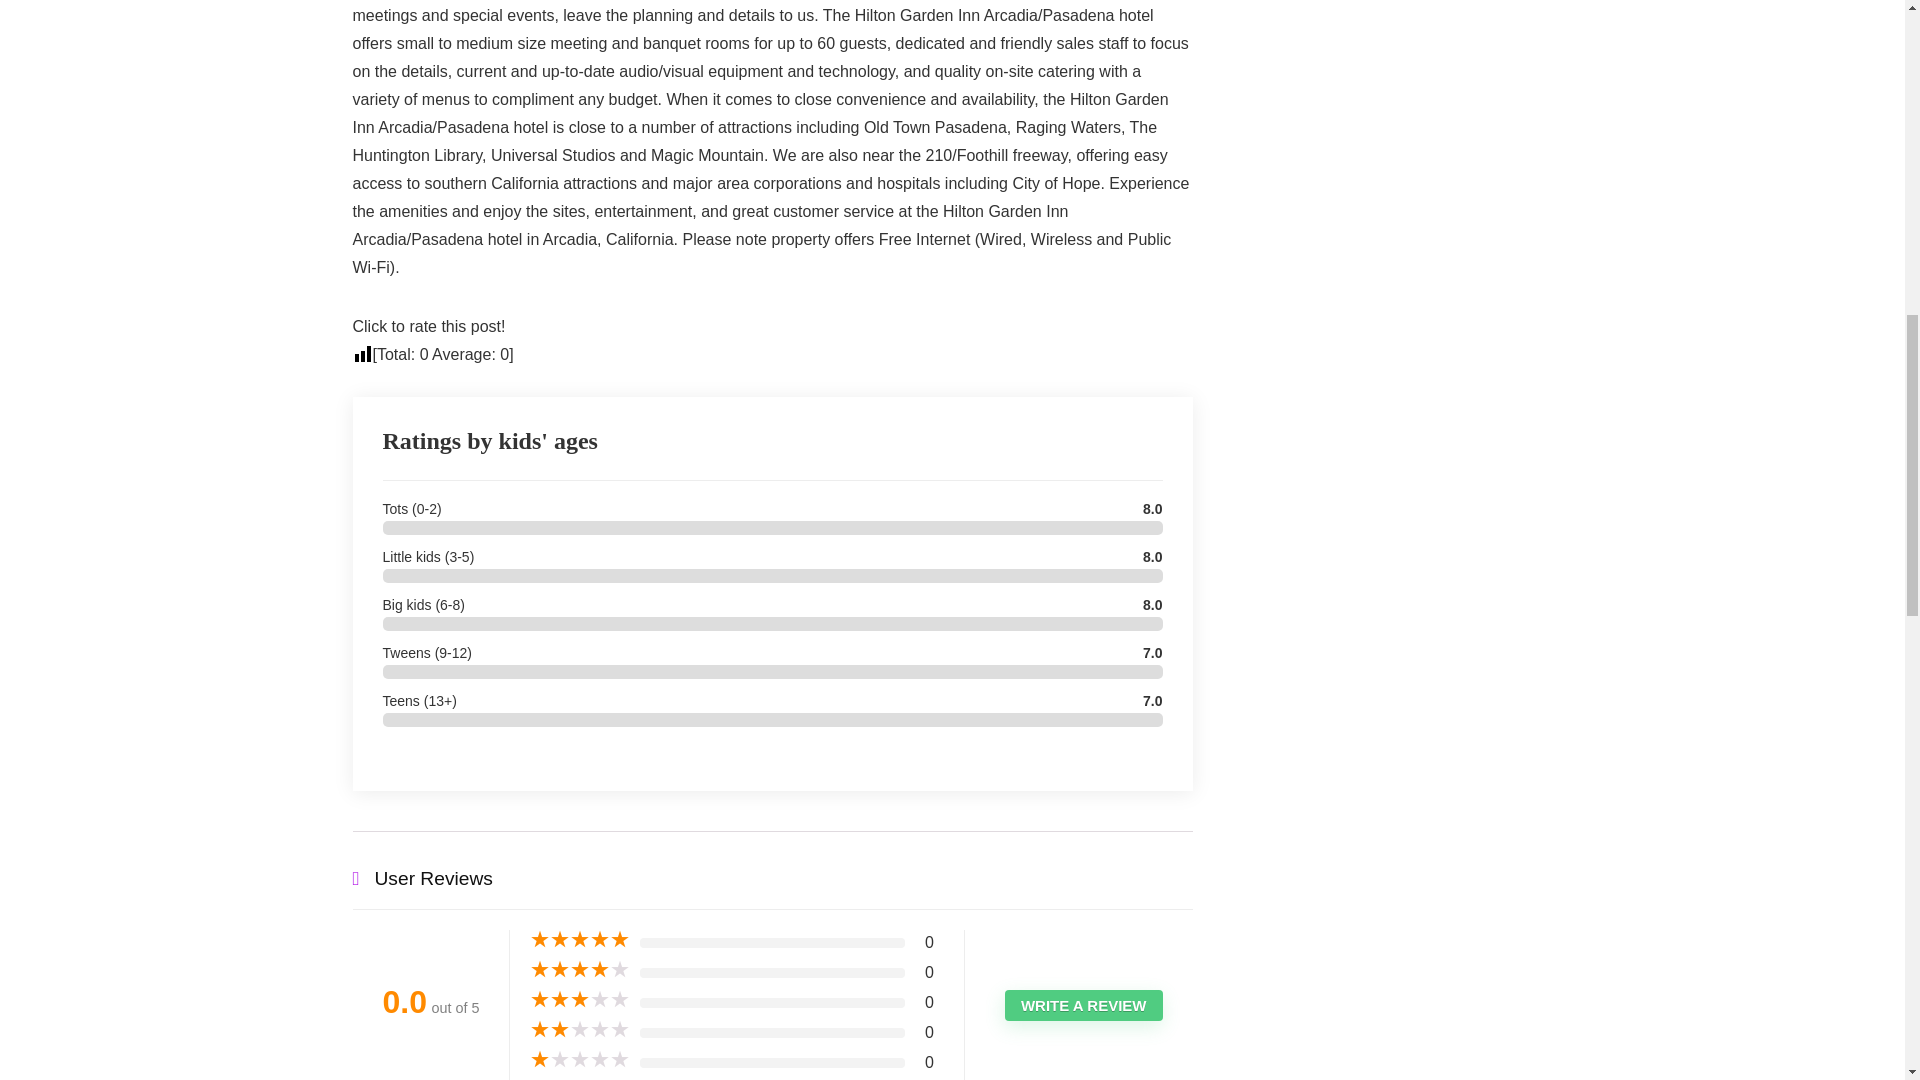 The width and height of the screenshot is (1920, 1080). What do you see at coordinates (1084, 1005) in the screenshot?
I see `WRITE A REVIEW` at bounding box center [1084, 1005].